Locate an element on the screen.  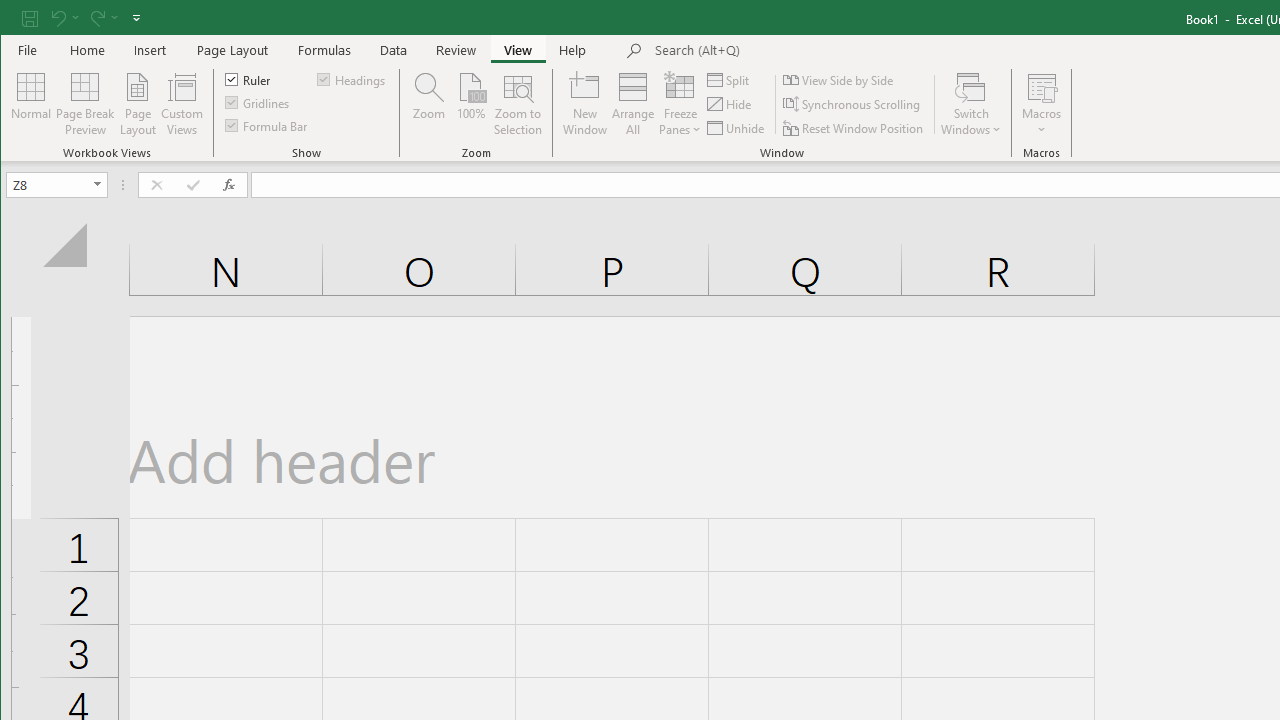
Ruler is located at coordinates (248, 78).